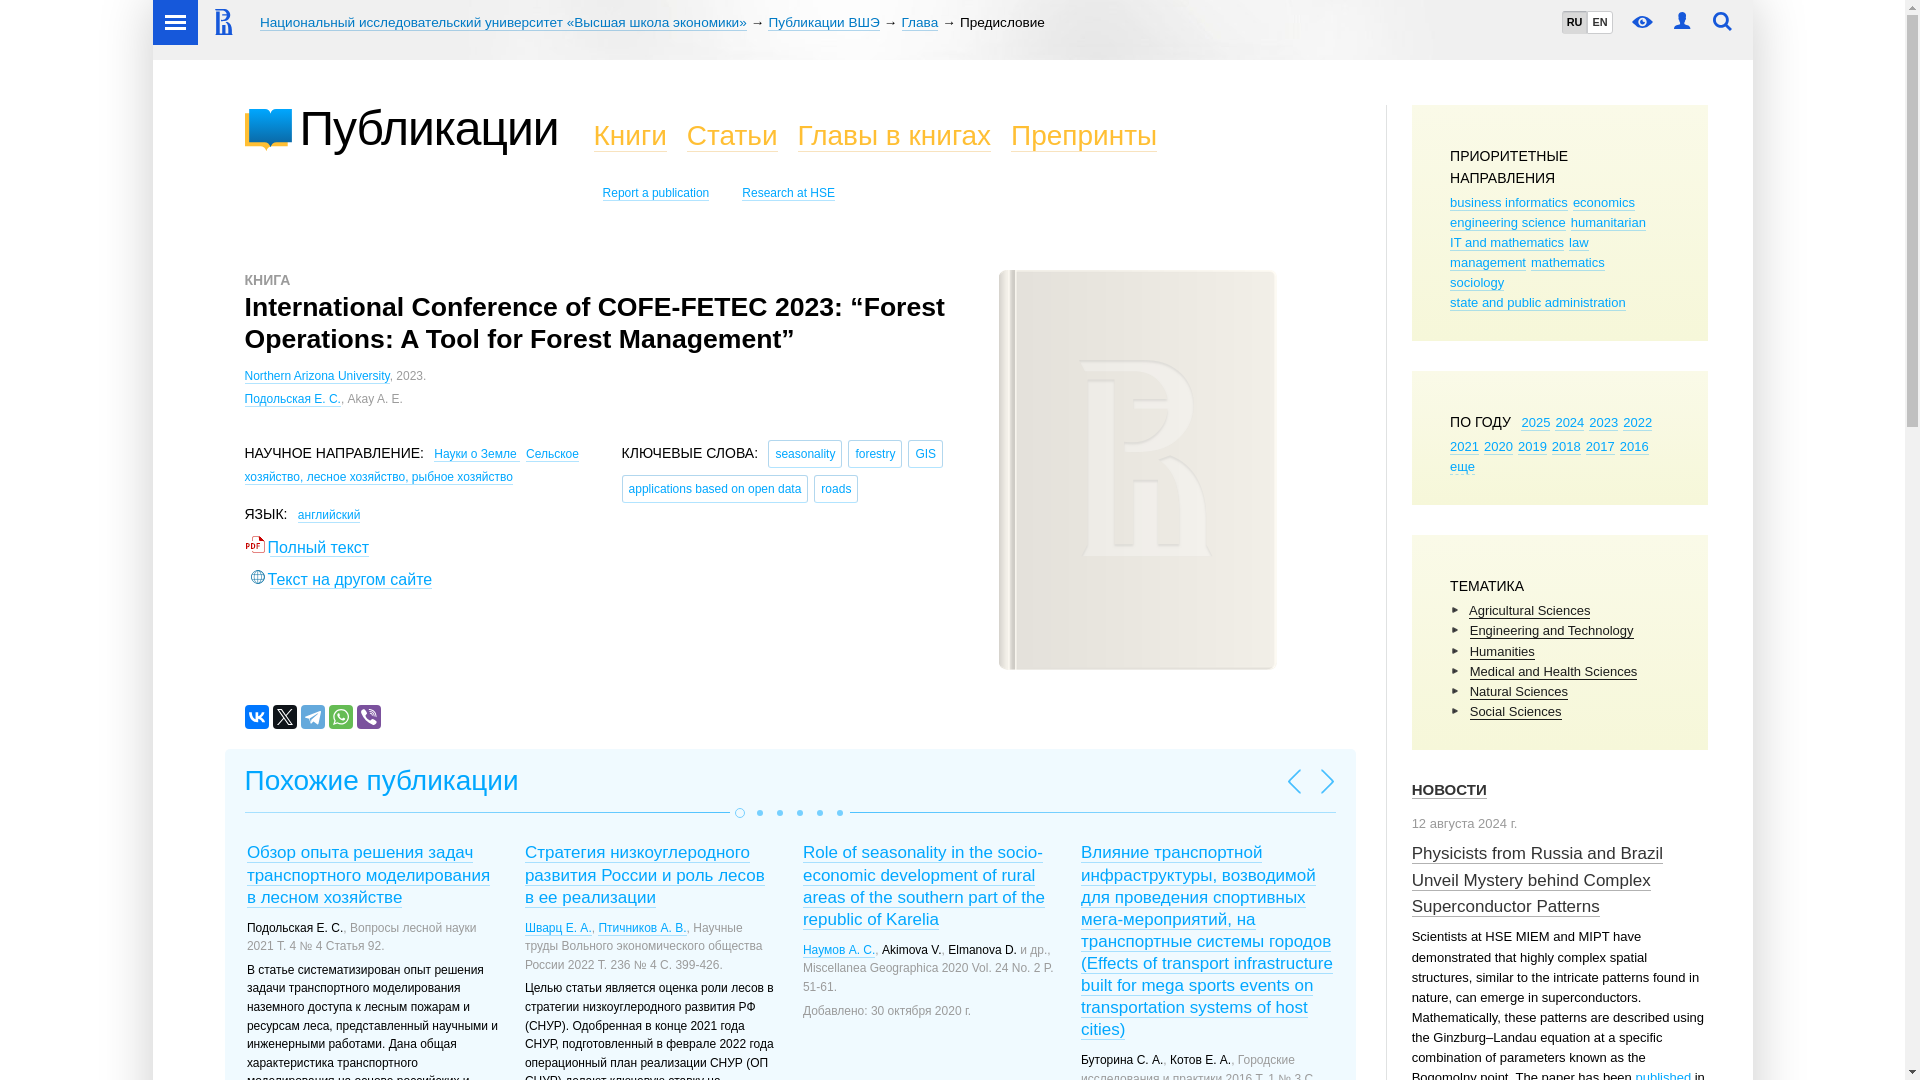 The height and width of the screenshot is (1080, 1920). I want to click on 2016, so click(1634, 446).